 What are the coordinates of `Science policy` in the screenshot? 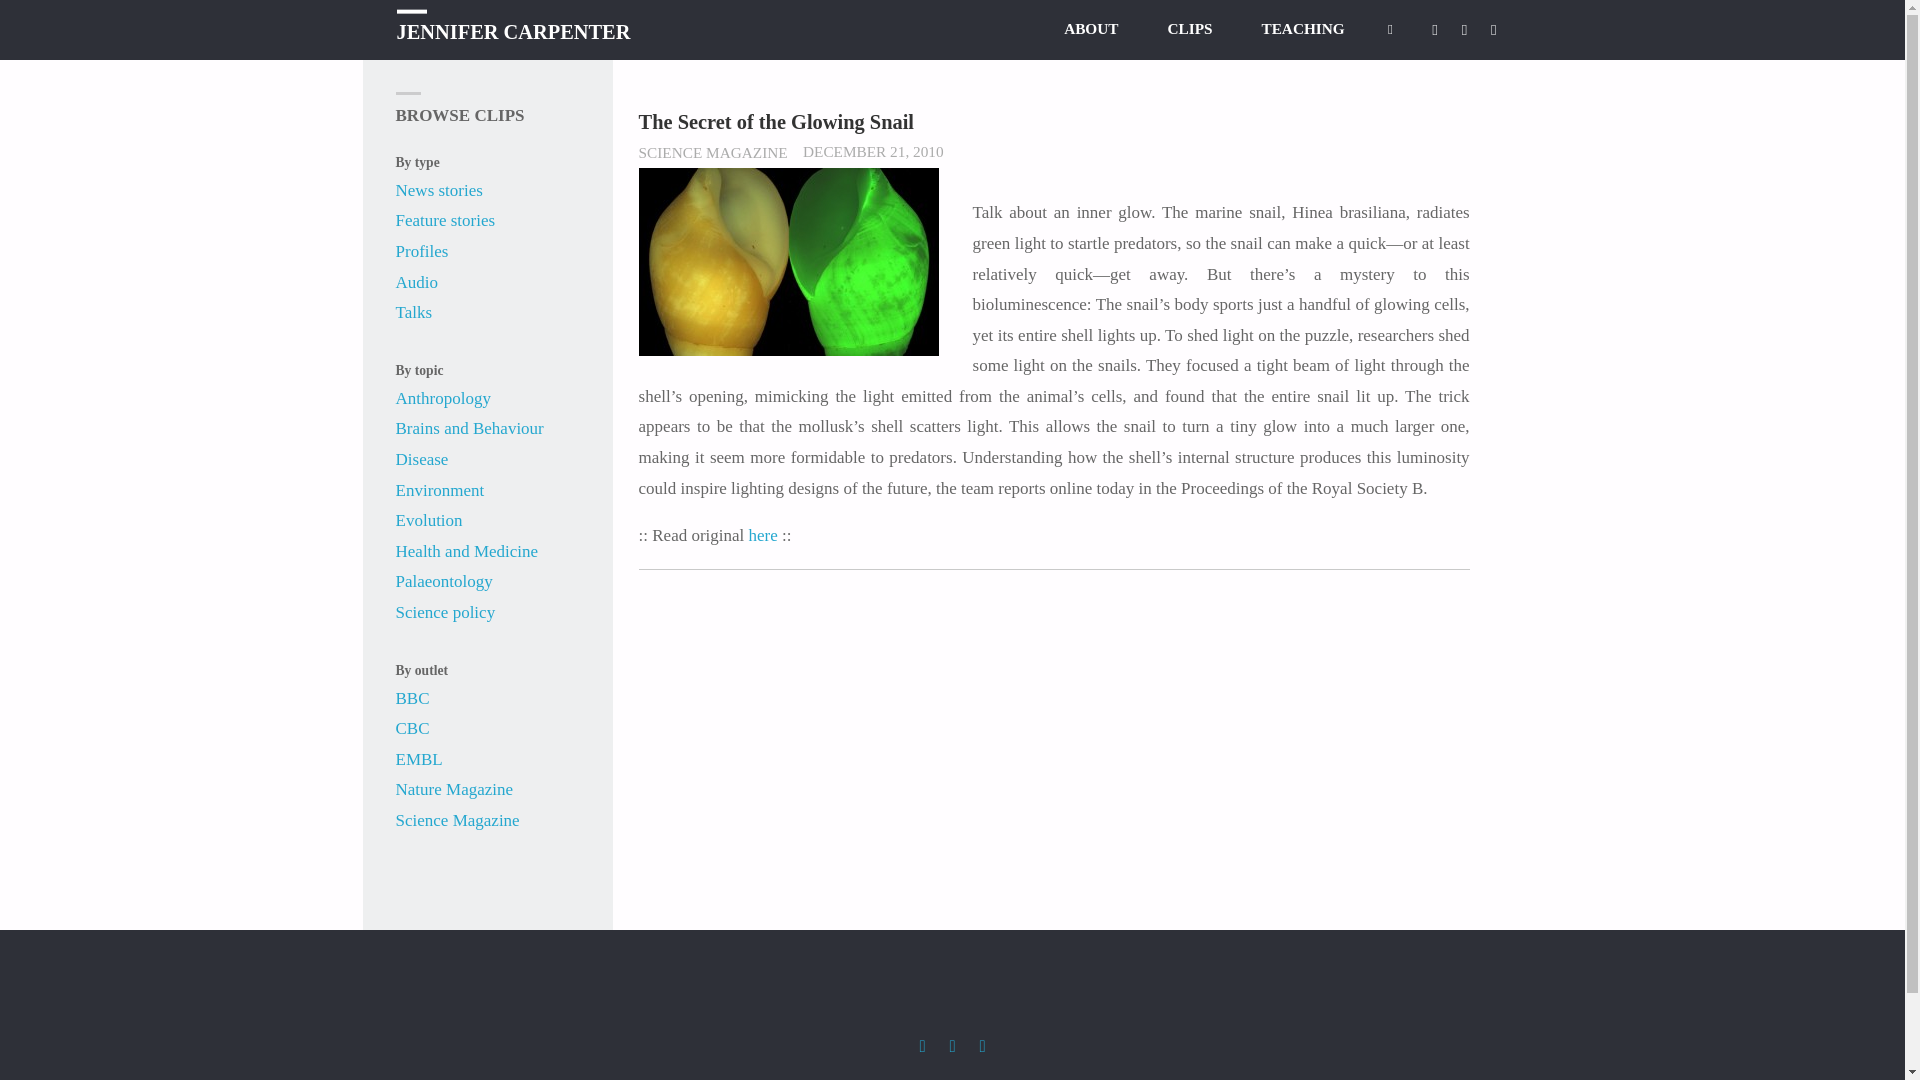 It's located at (445, 612).